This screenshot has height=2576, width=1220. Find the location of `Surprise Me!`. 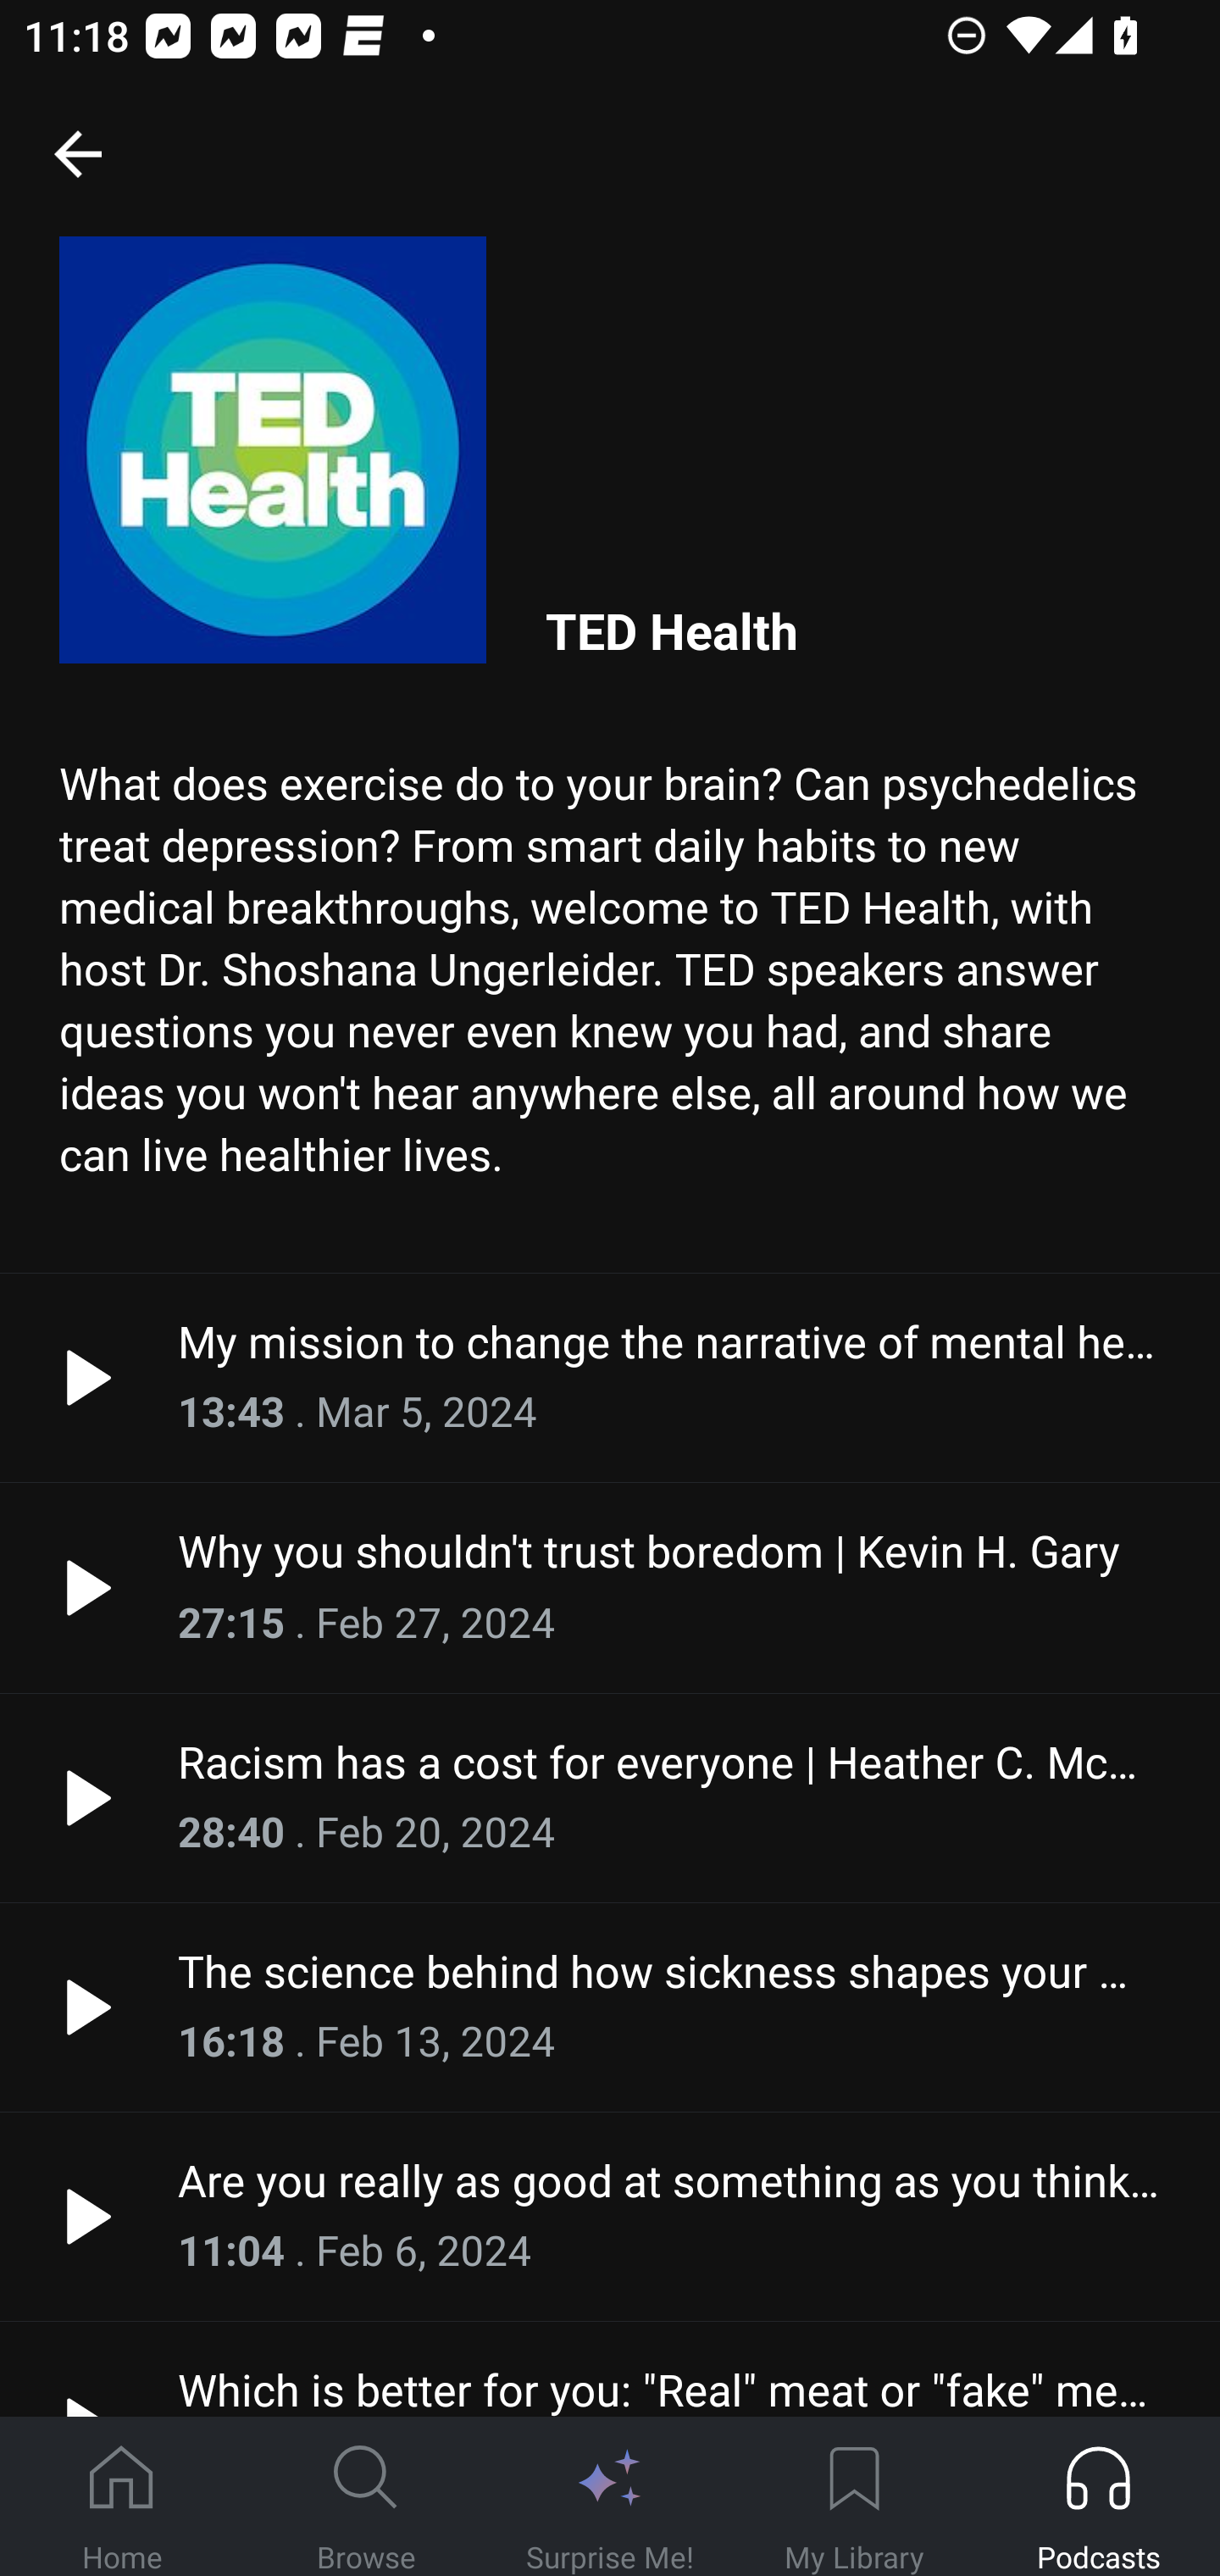

Surprise Me! is located at coordinates (610, 2497).